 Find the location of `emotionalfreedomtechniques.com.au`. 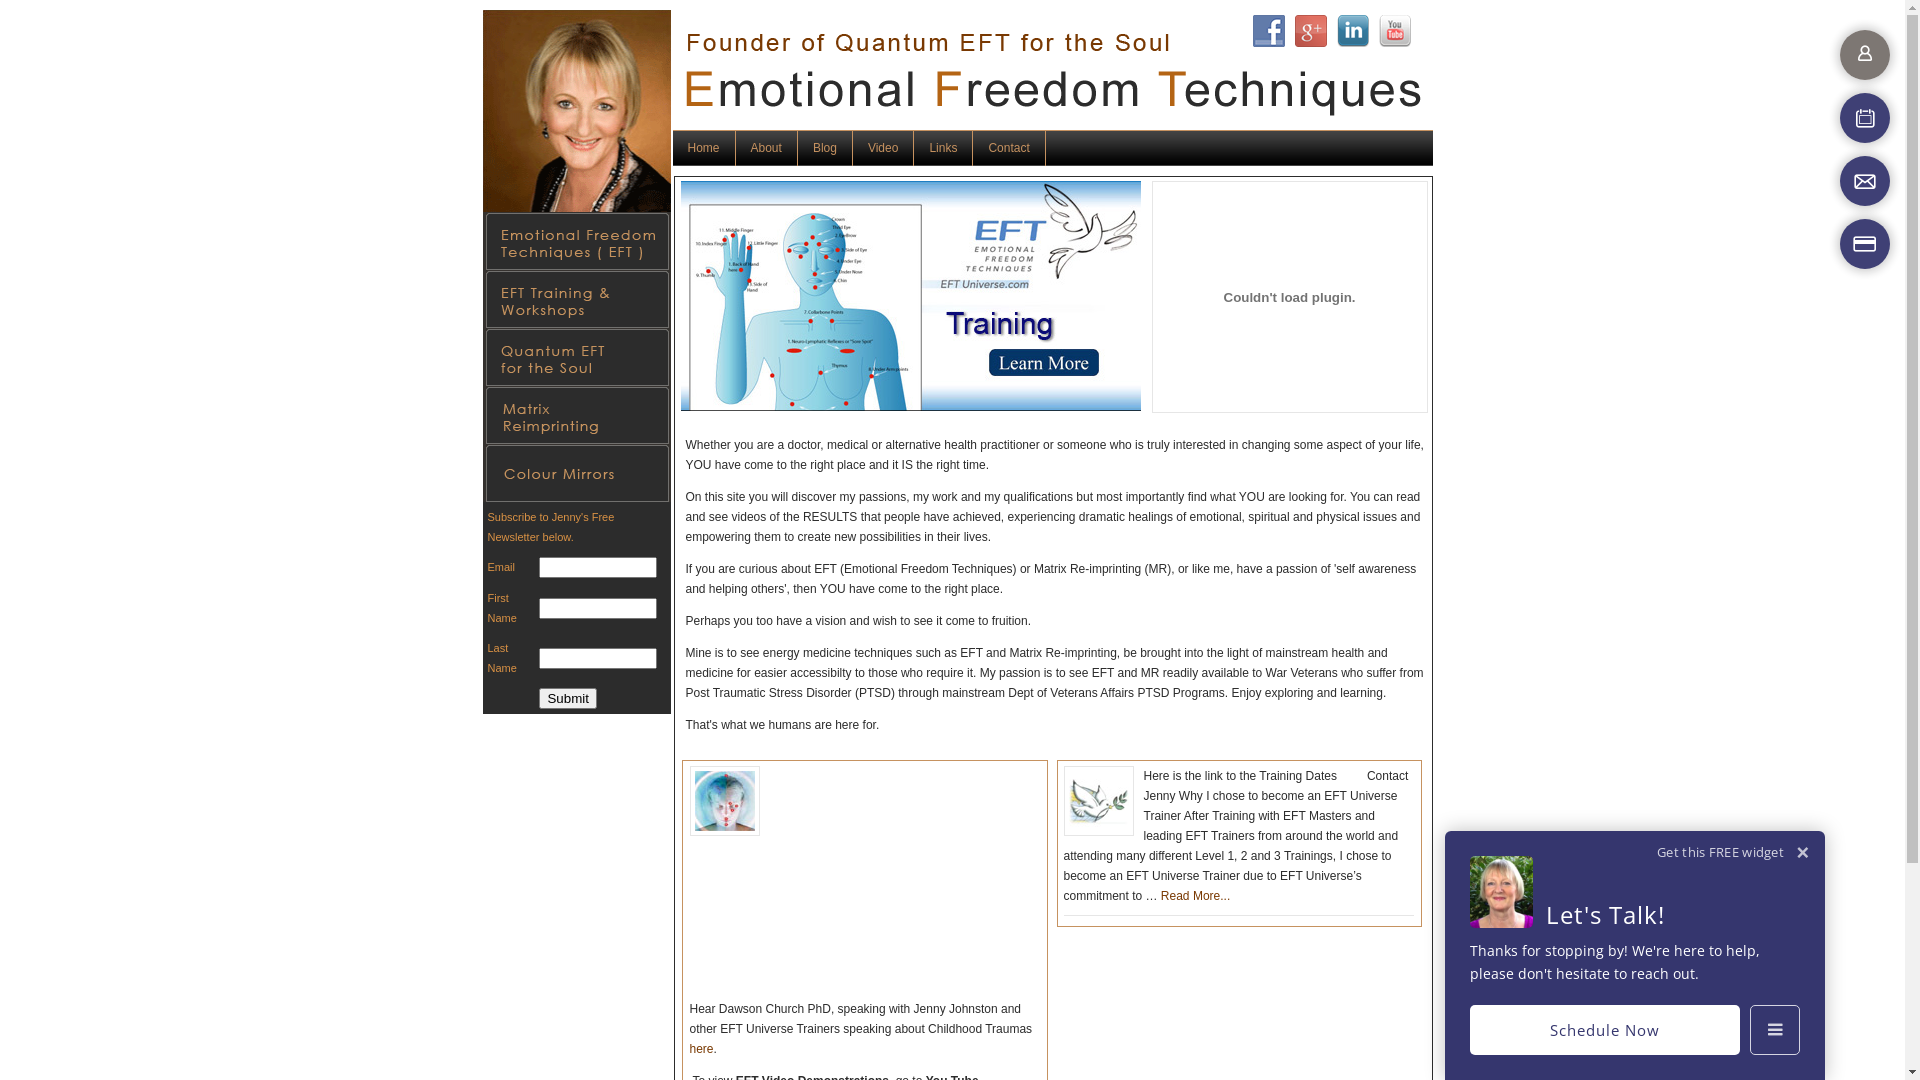

emotionalfreedomtechniques.com.au is located at coordinates (852, 60).